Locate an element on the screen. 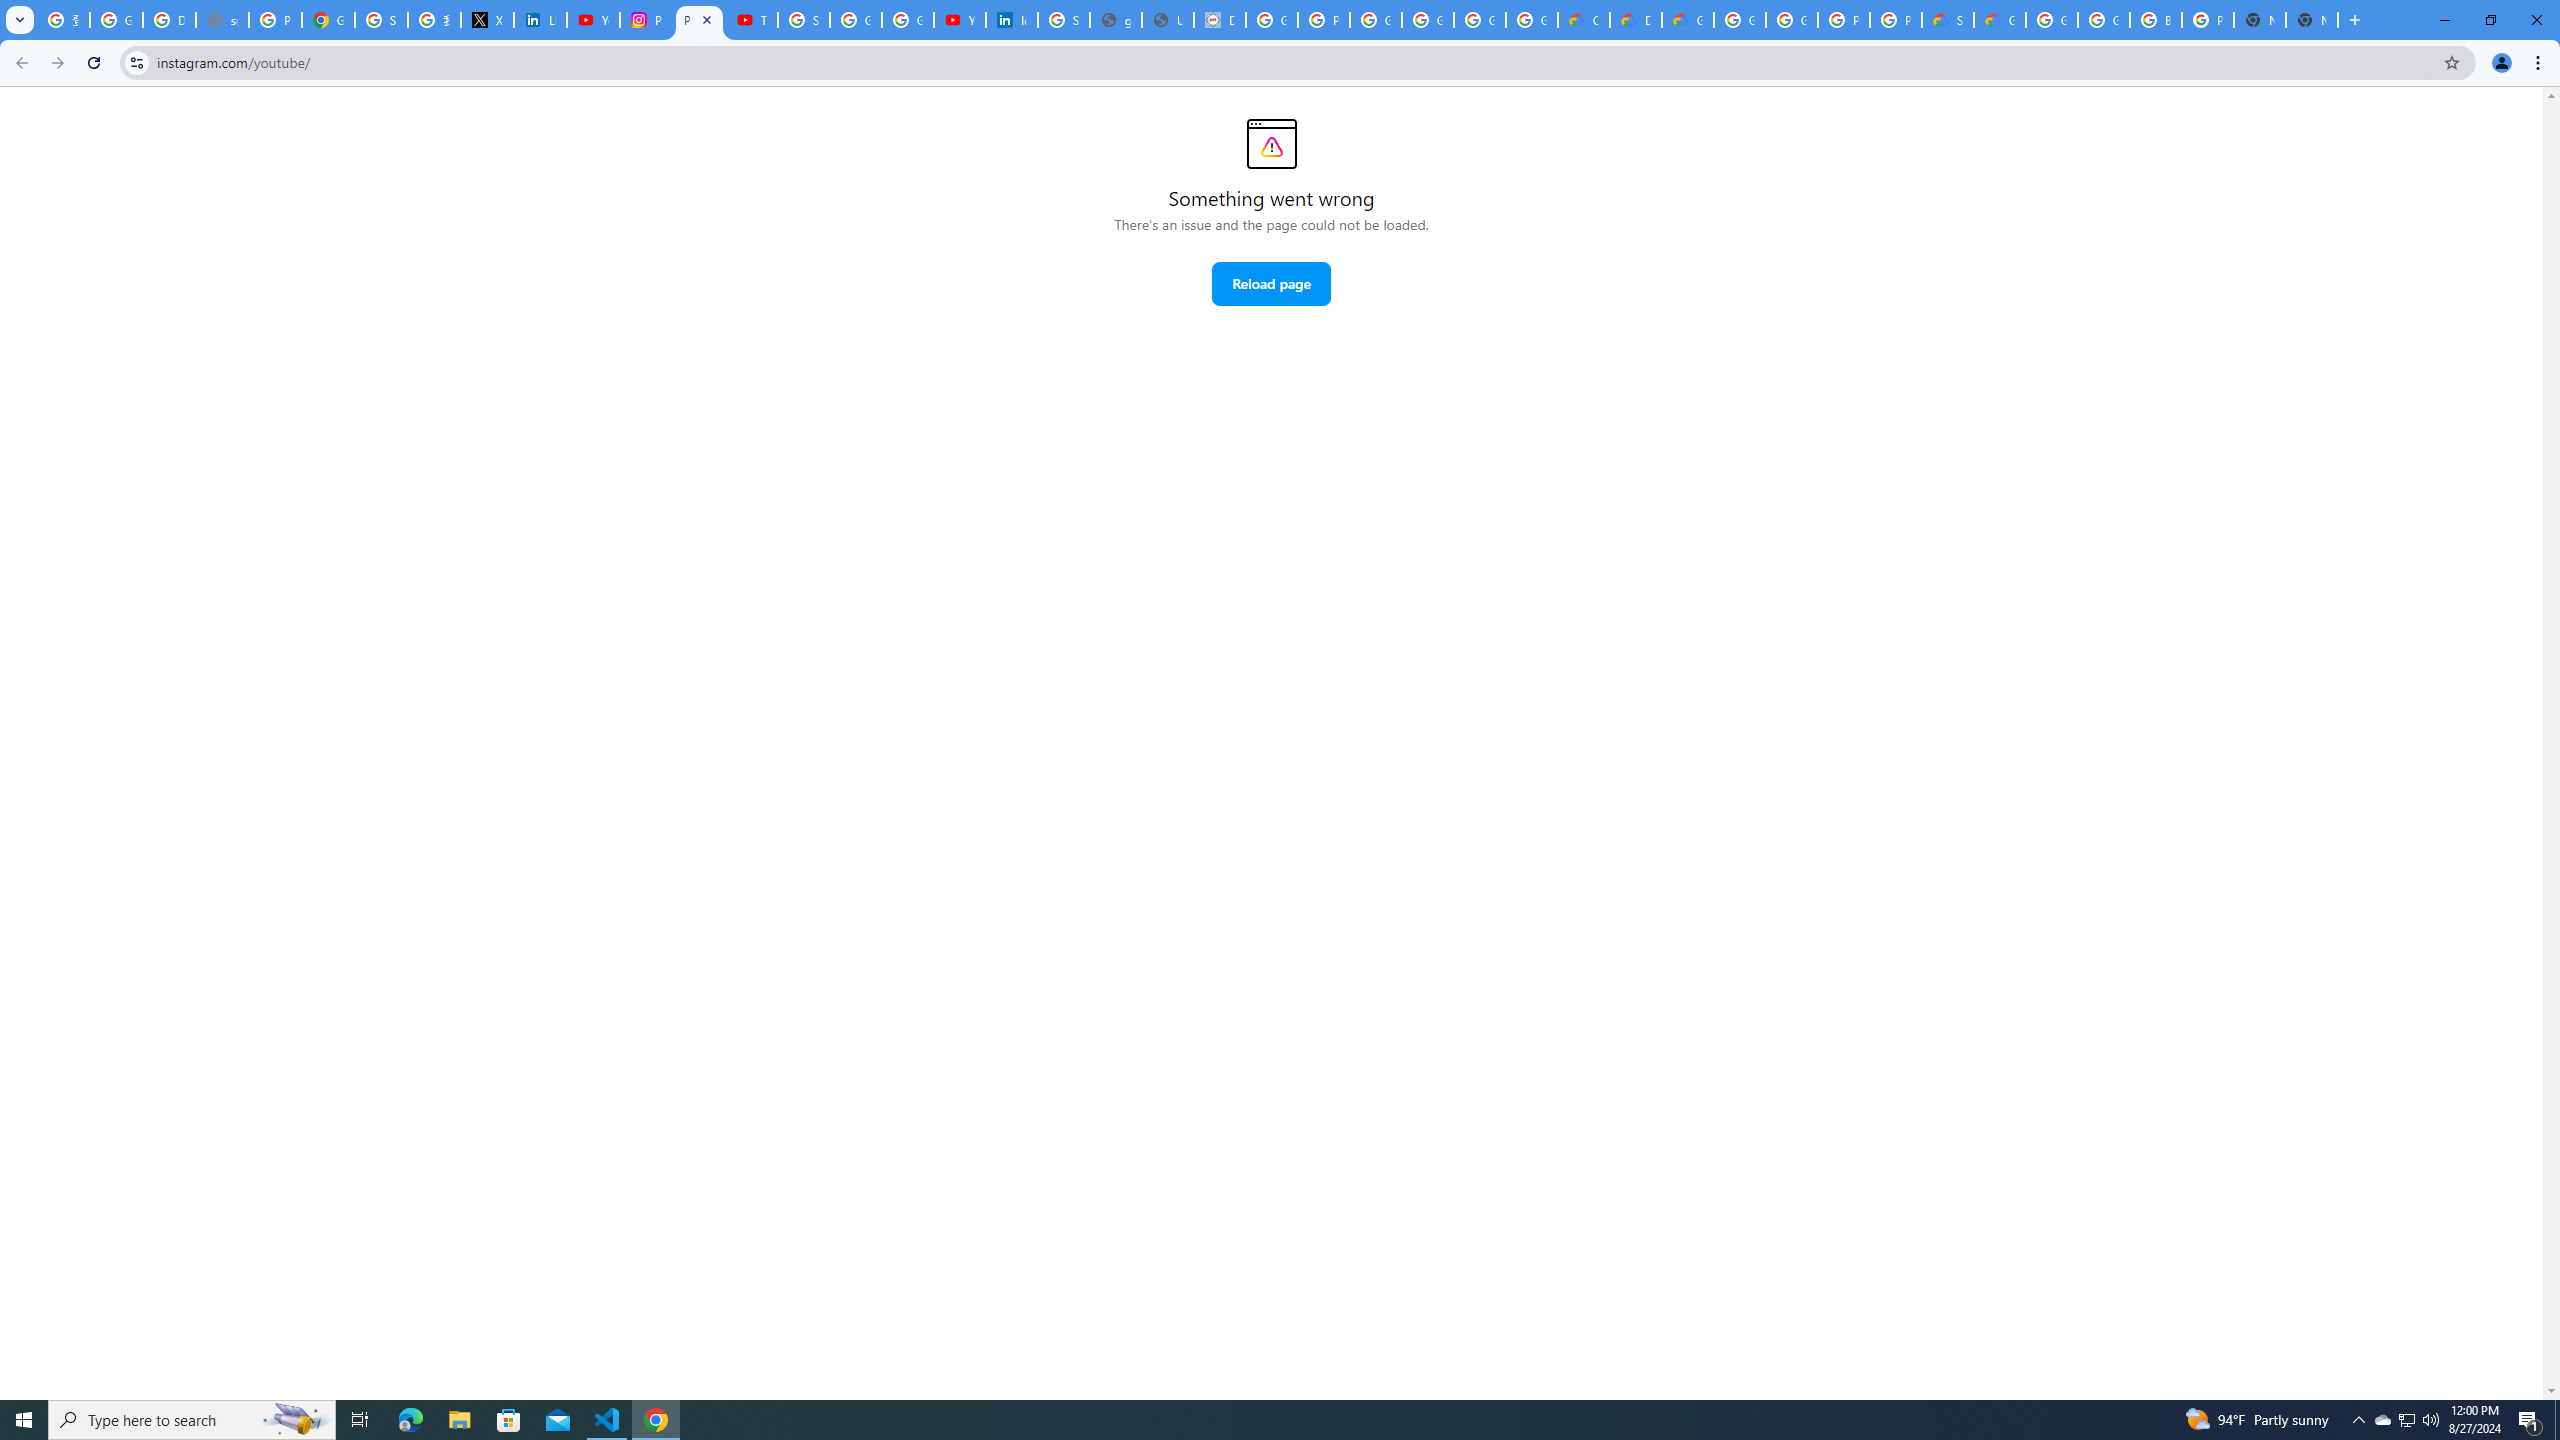 Image resolution: width=2560 pixels, height=1440 pixels. Sign in - Google Accounts is located at coordinates (1064, 20).